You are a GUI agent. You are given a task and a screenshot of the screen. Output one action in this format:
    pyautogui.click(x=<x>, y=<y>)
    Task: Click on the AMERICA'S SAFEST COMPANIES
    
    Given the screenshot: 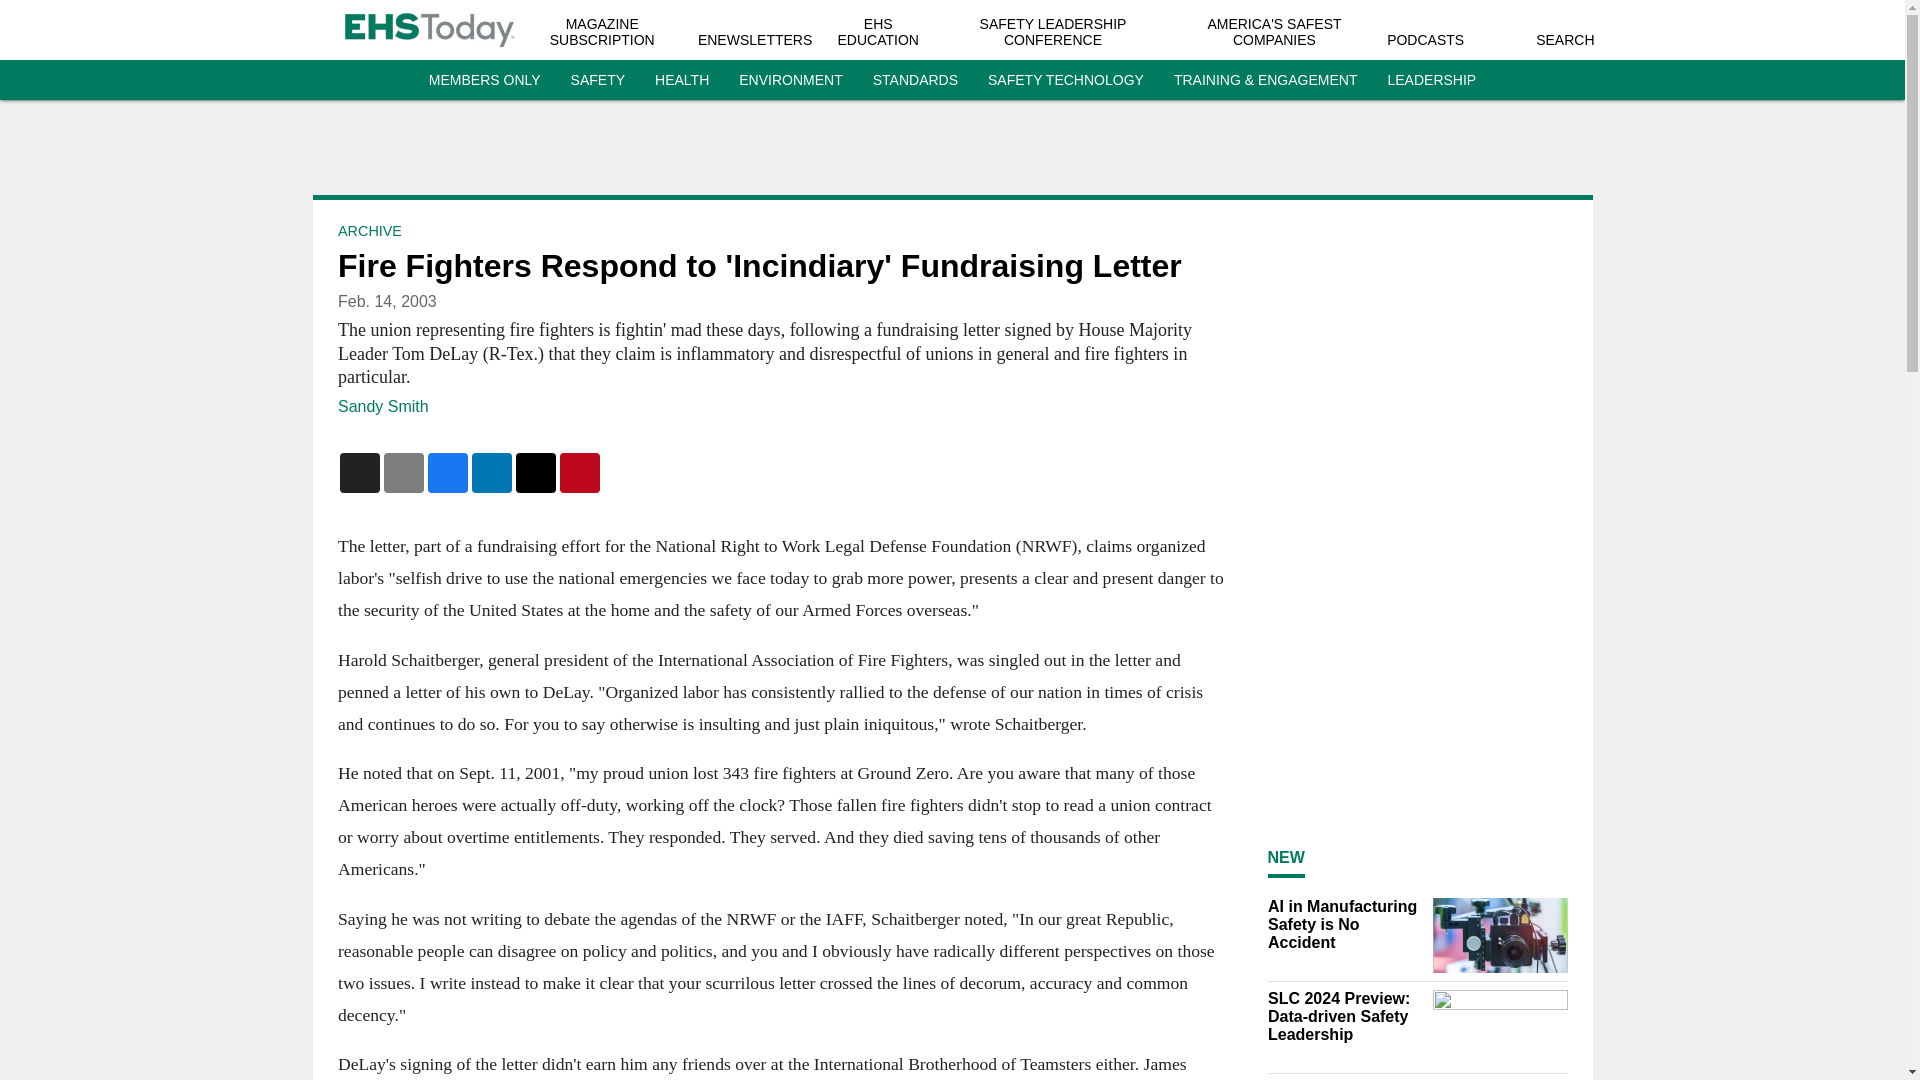 What is the action you would take?
    pyautogui.click(x=1274, y=32)
    